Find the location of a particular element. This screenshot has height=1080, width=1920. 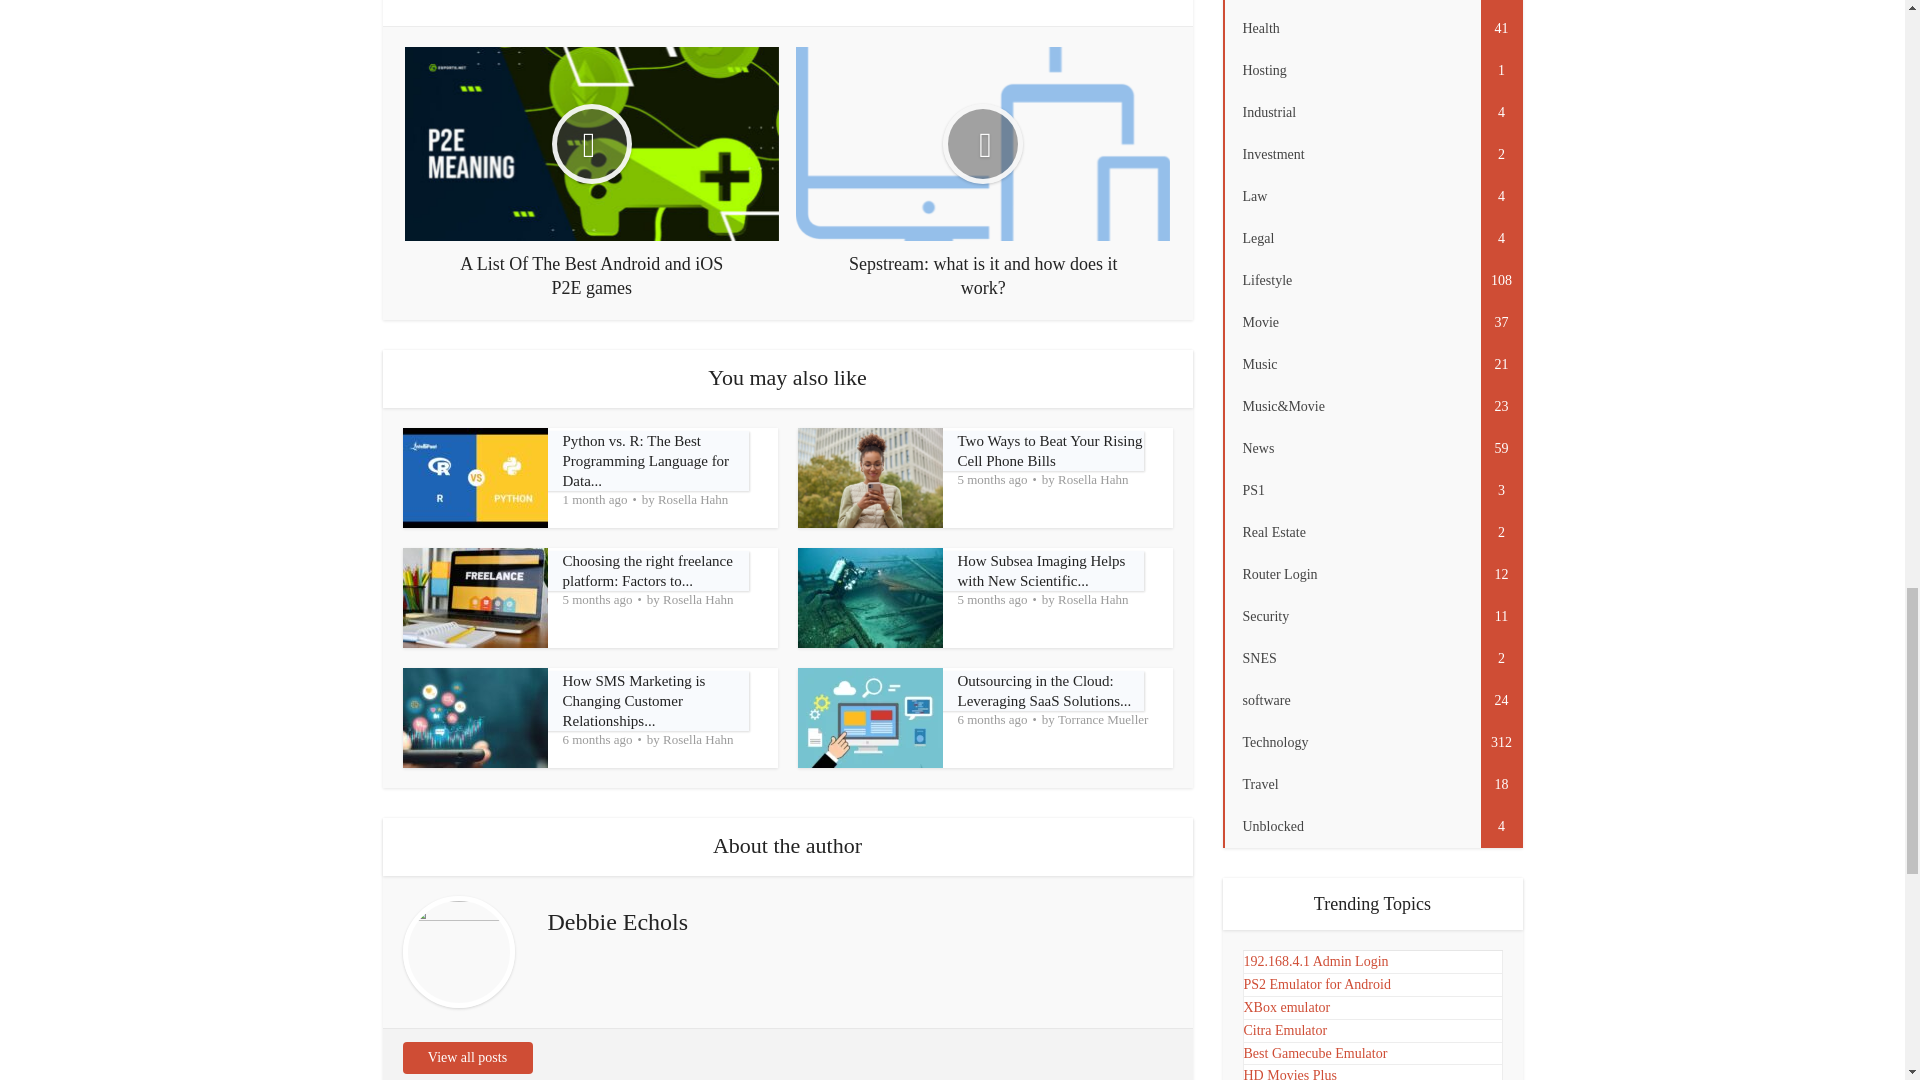

Python vs. R: The Best Programming Language for Data... is located at coordinates (646, 462).